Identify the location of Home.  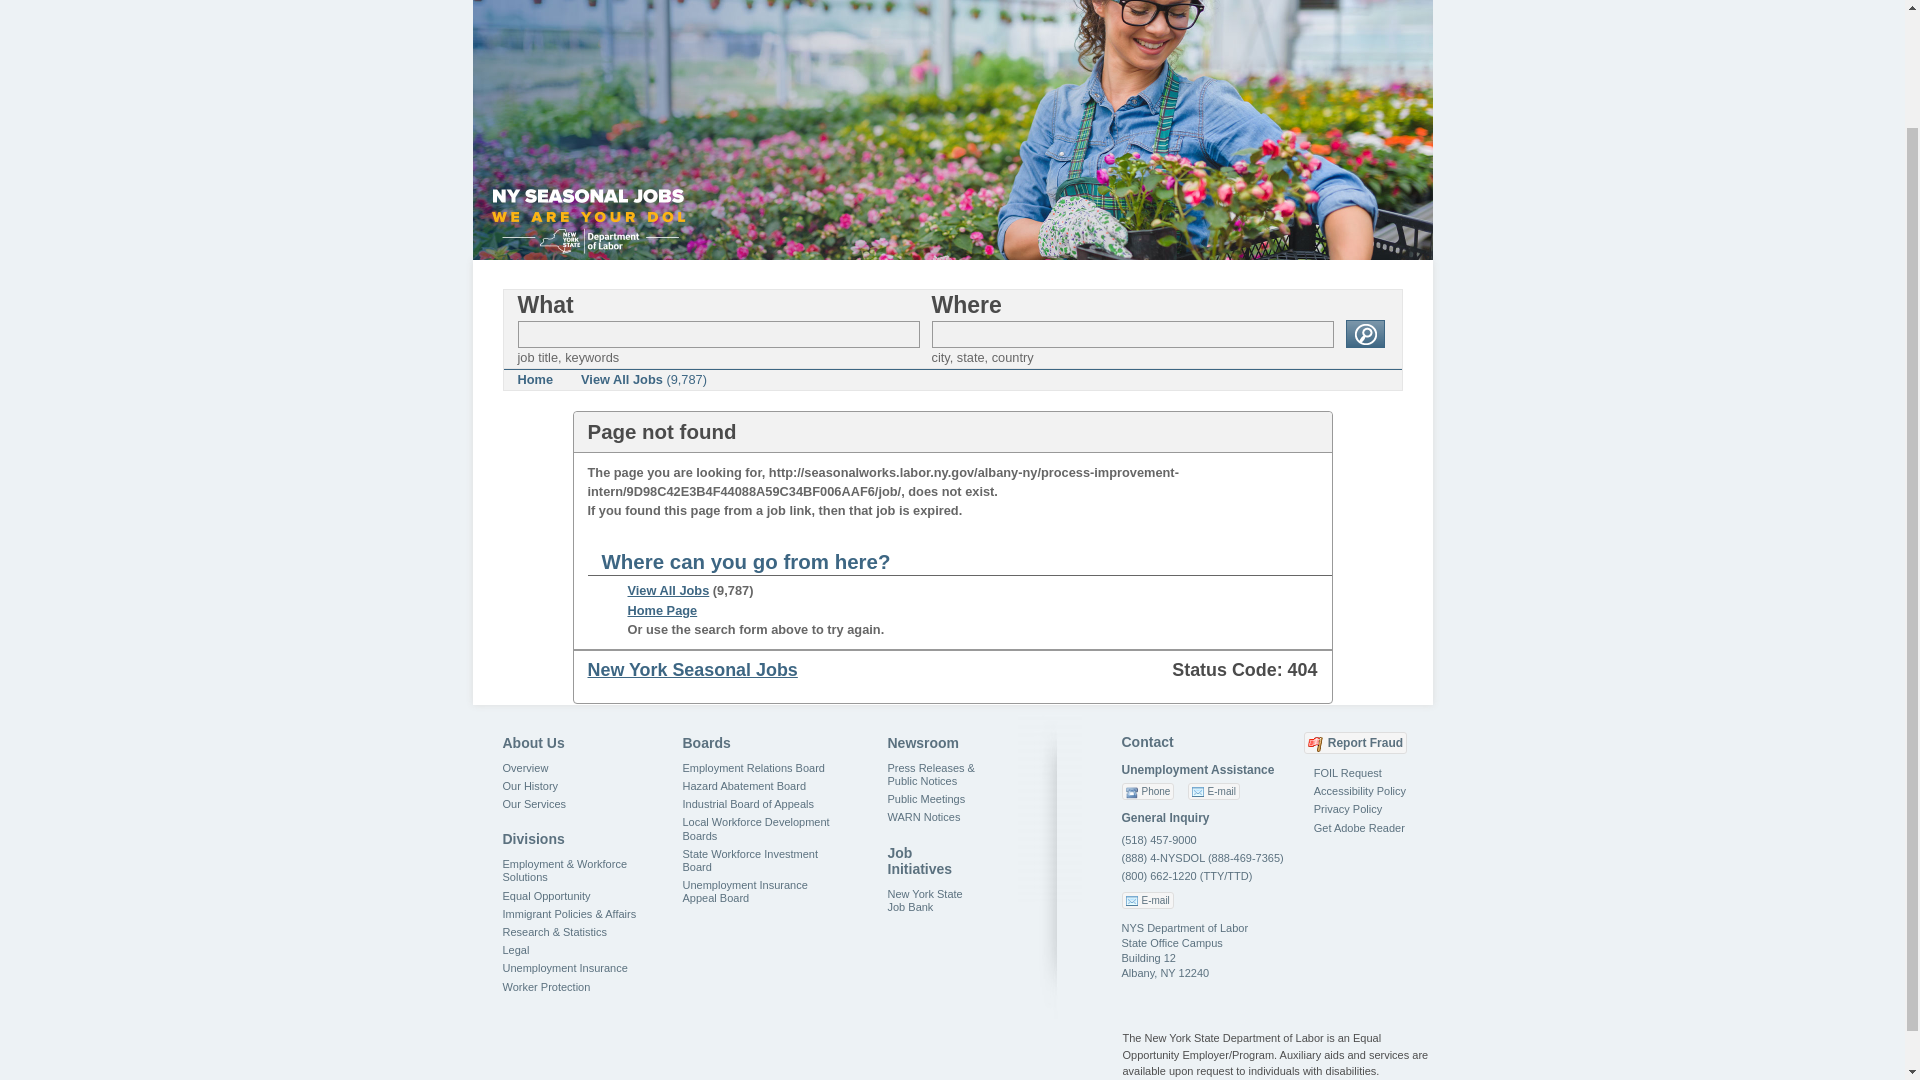
(536, 380).